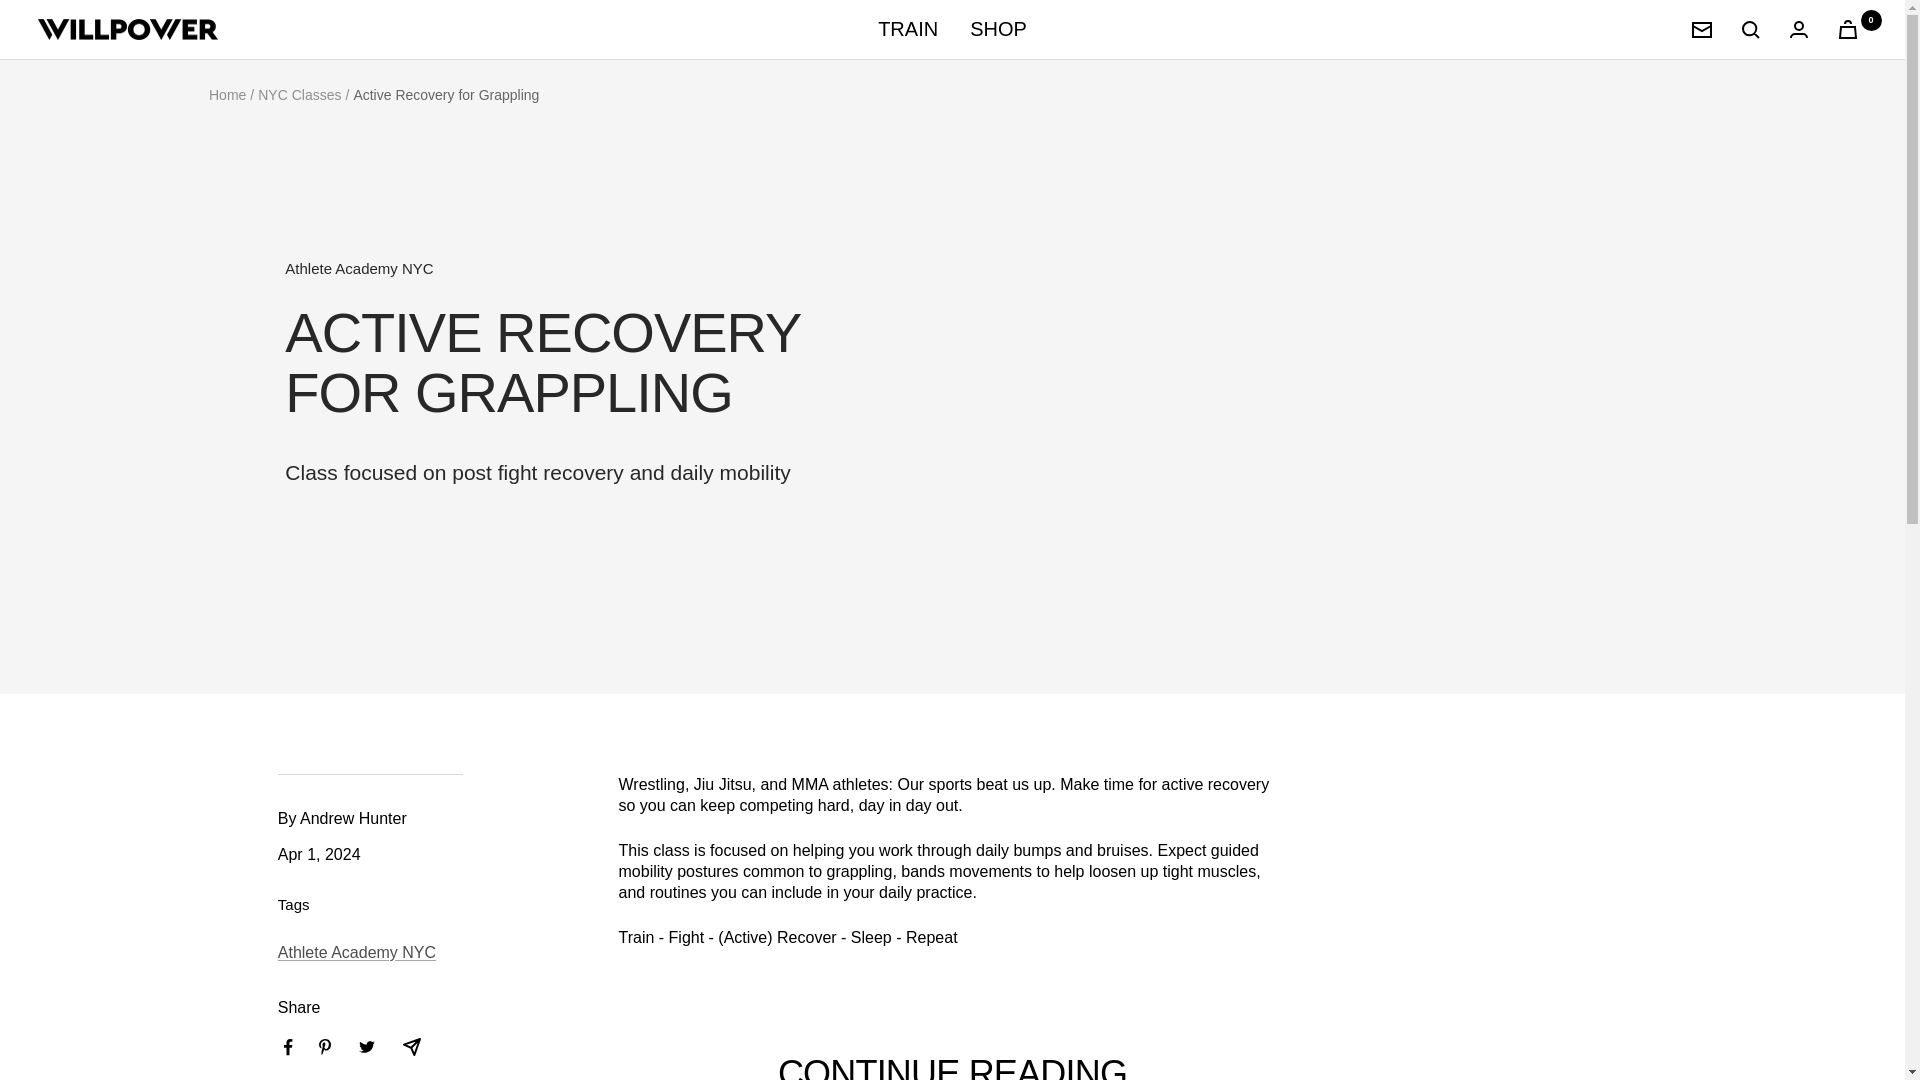  Describe the element at coordinates (1702, 29) in the screenshot. I see `Newsletter` at that location.